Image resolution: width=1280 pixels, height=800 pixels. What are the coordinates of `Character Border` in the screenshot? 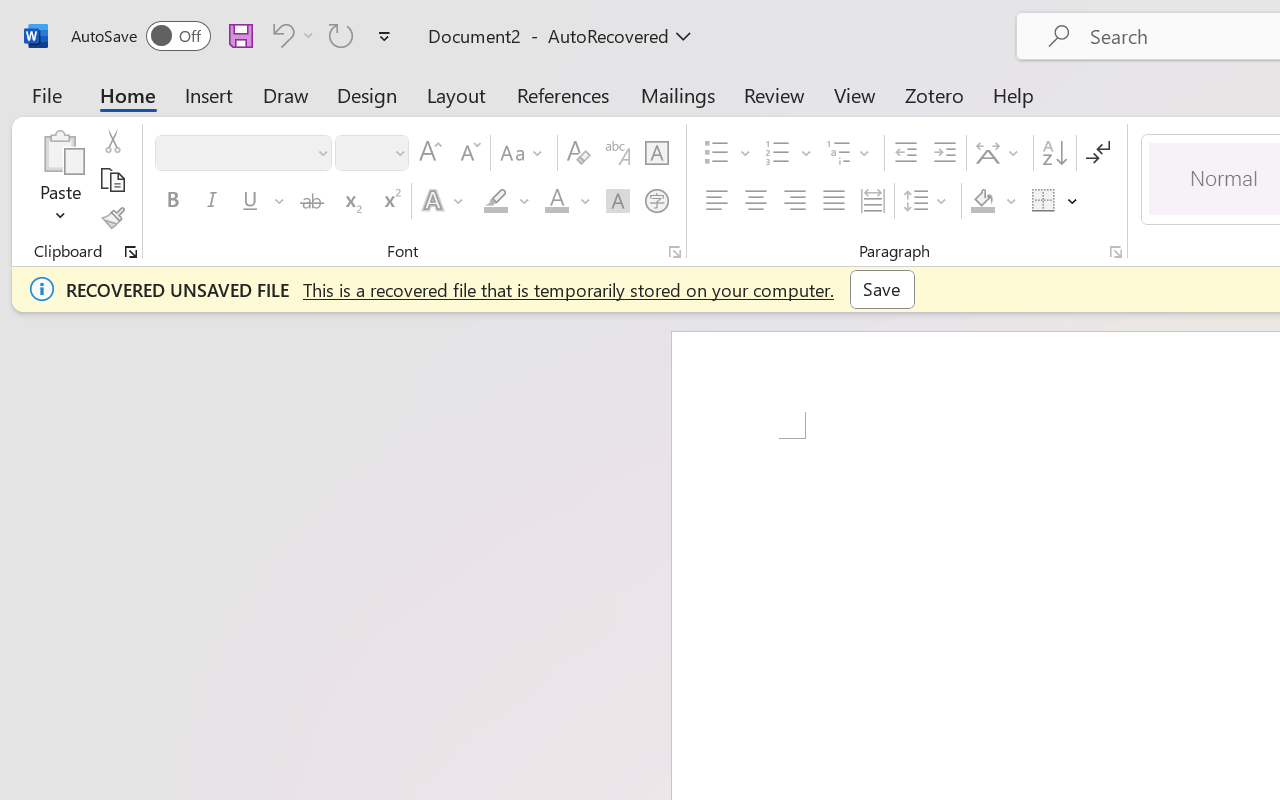 It's located at (656, 153).